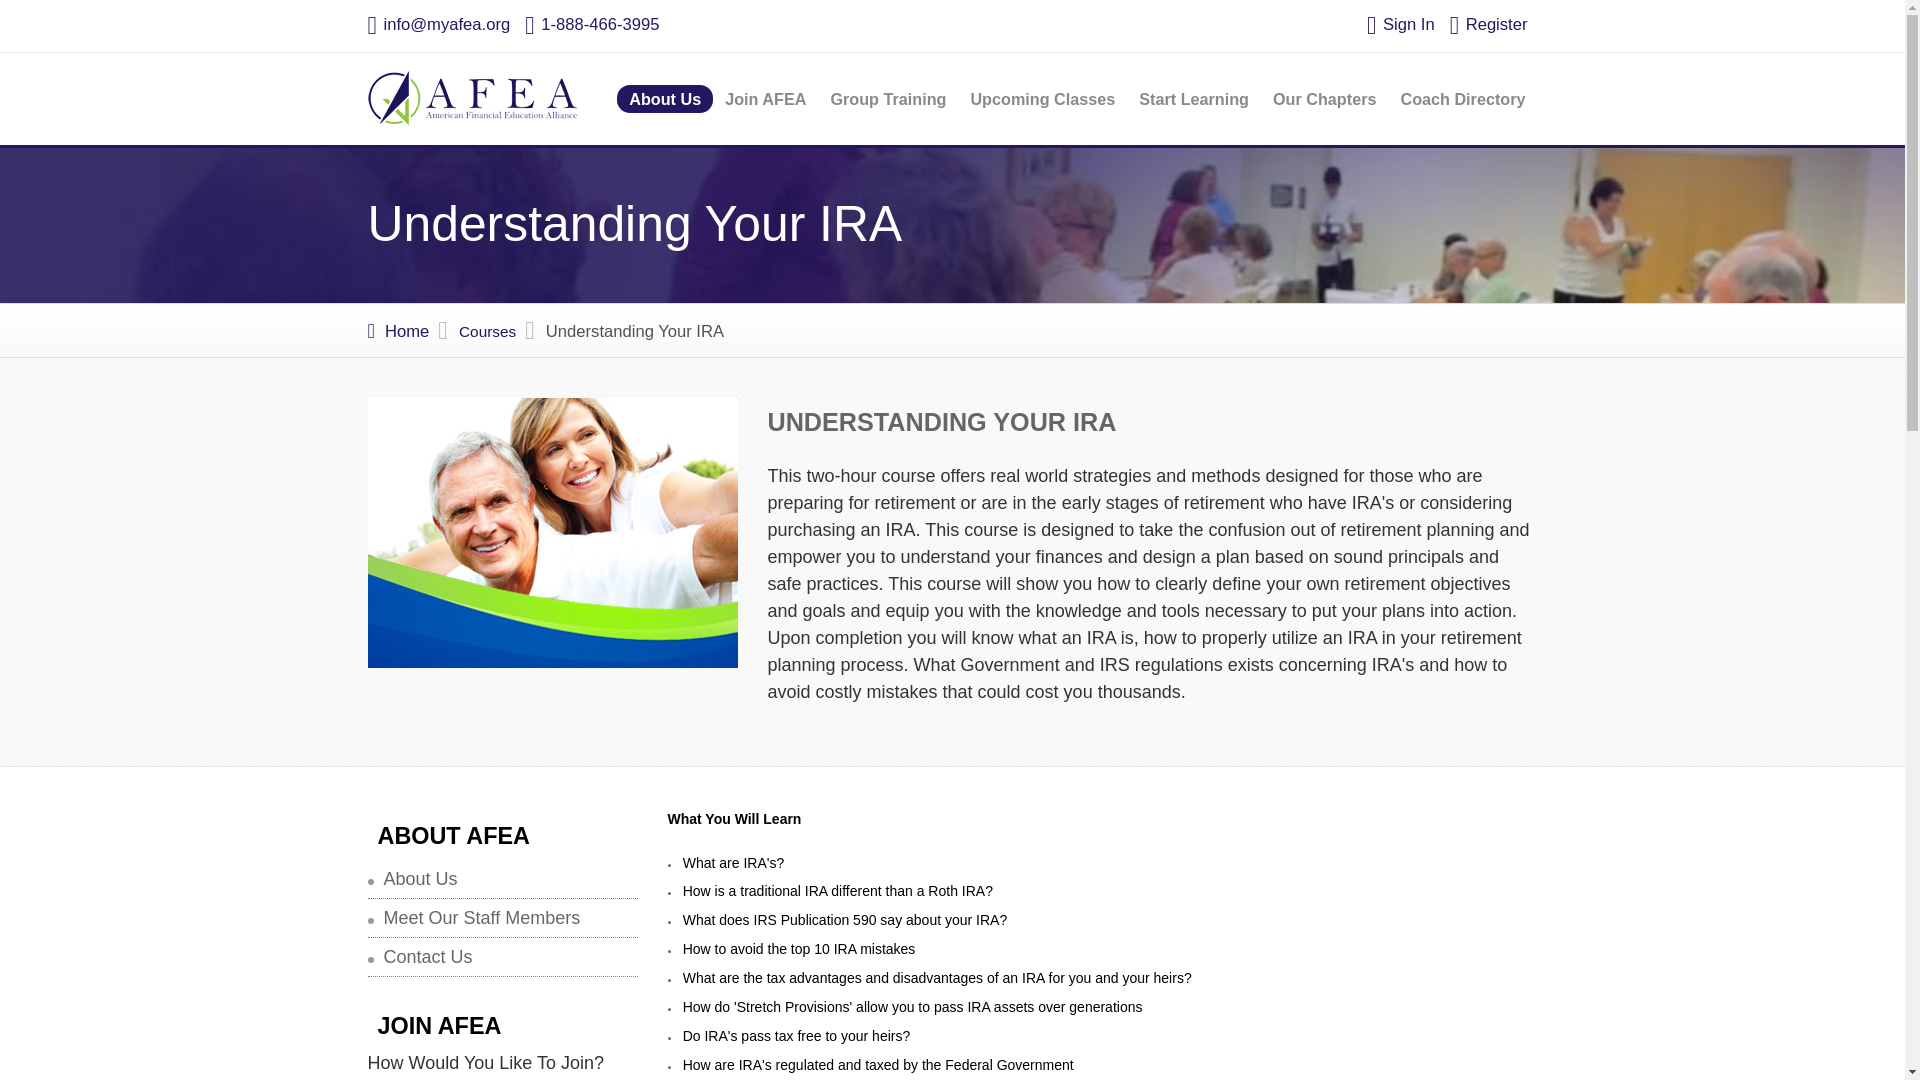  I want to click on Our Chapters, so click(1324, 99).